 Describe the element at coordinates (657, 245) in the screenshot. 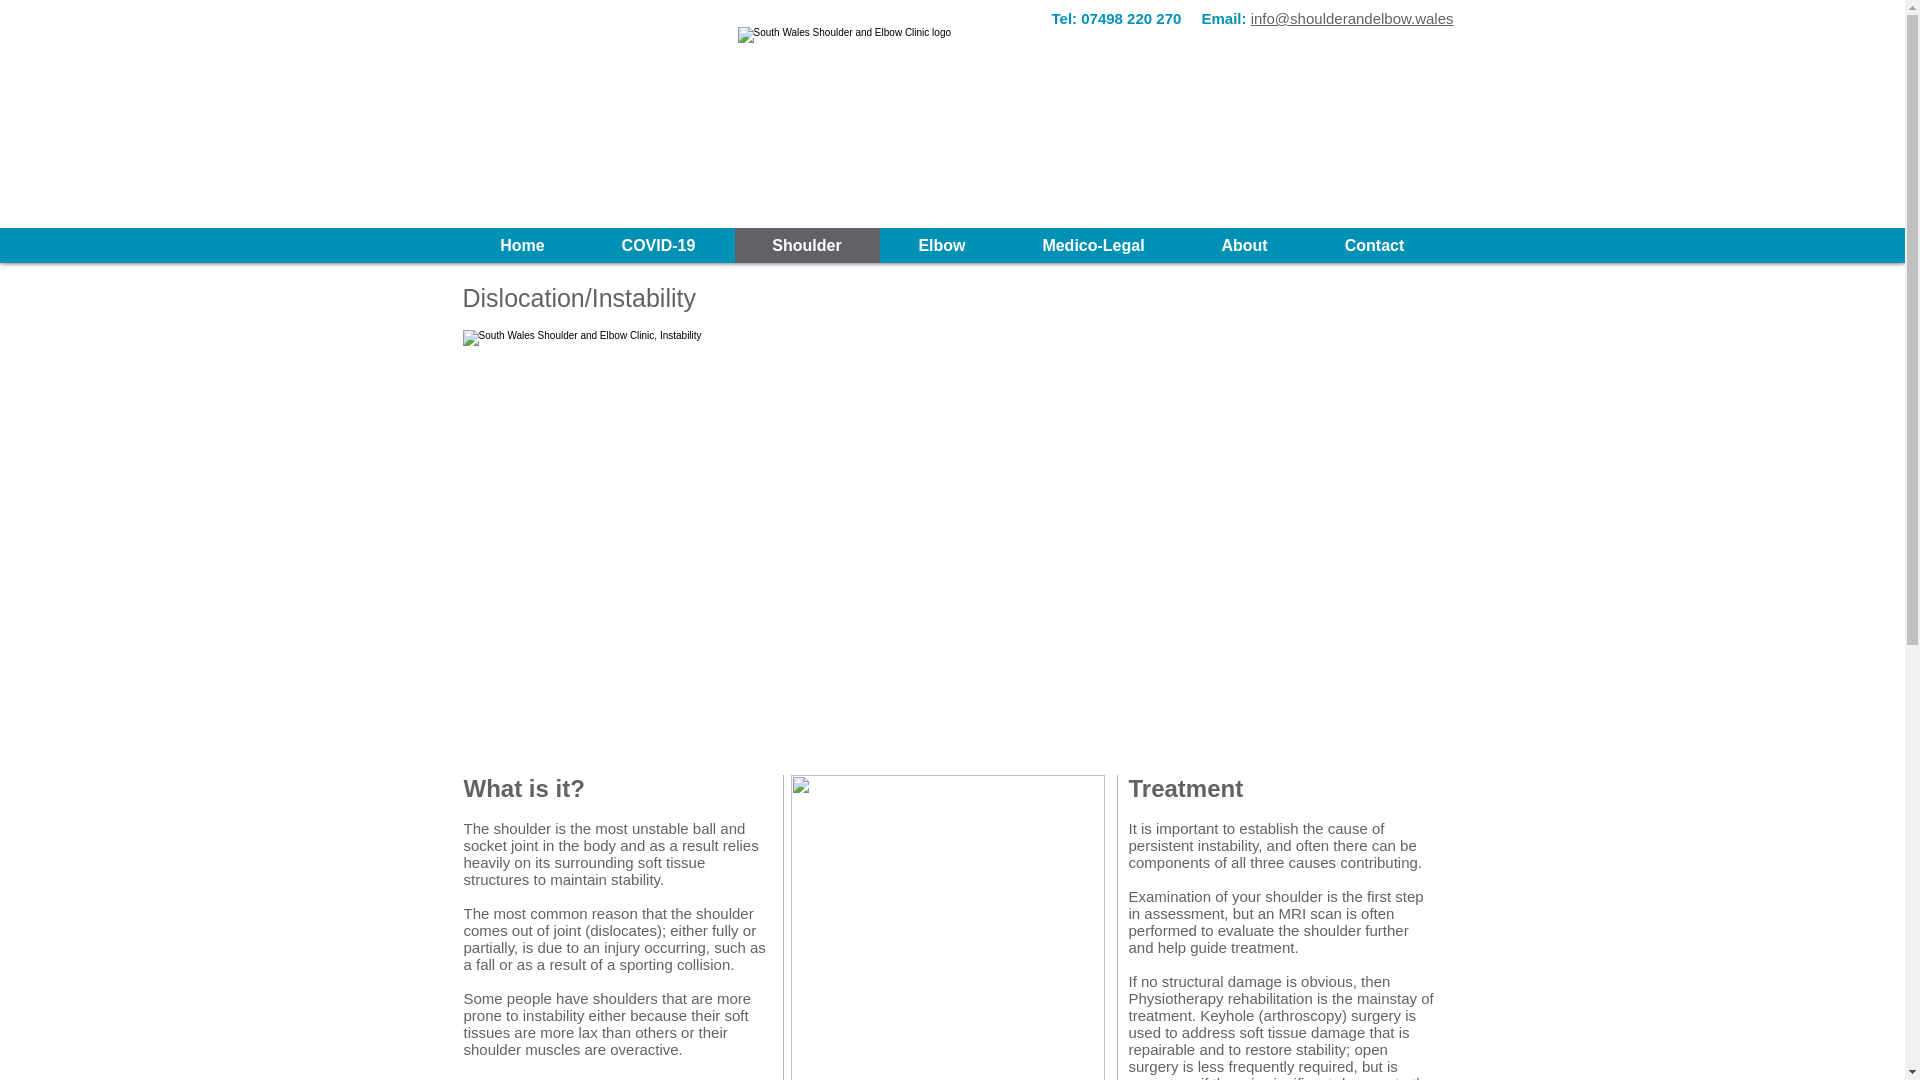

I see `COVID-19` at that location.